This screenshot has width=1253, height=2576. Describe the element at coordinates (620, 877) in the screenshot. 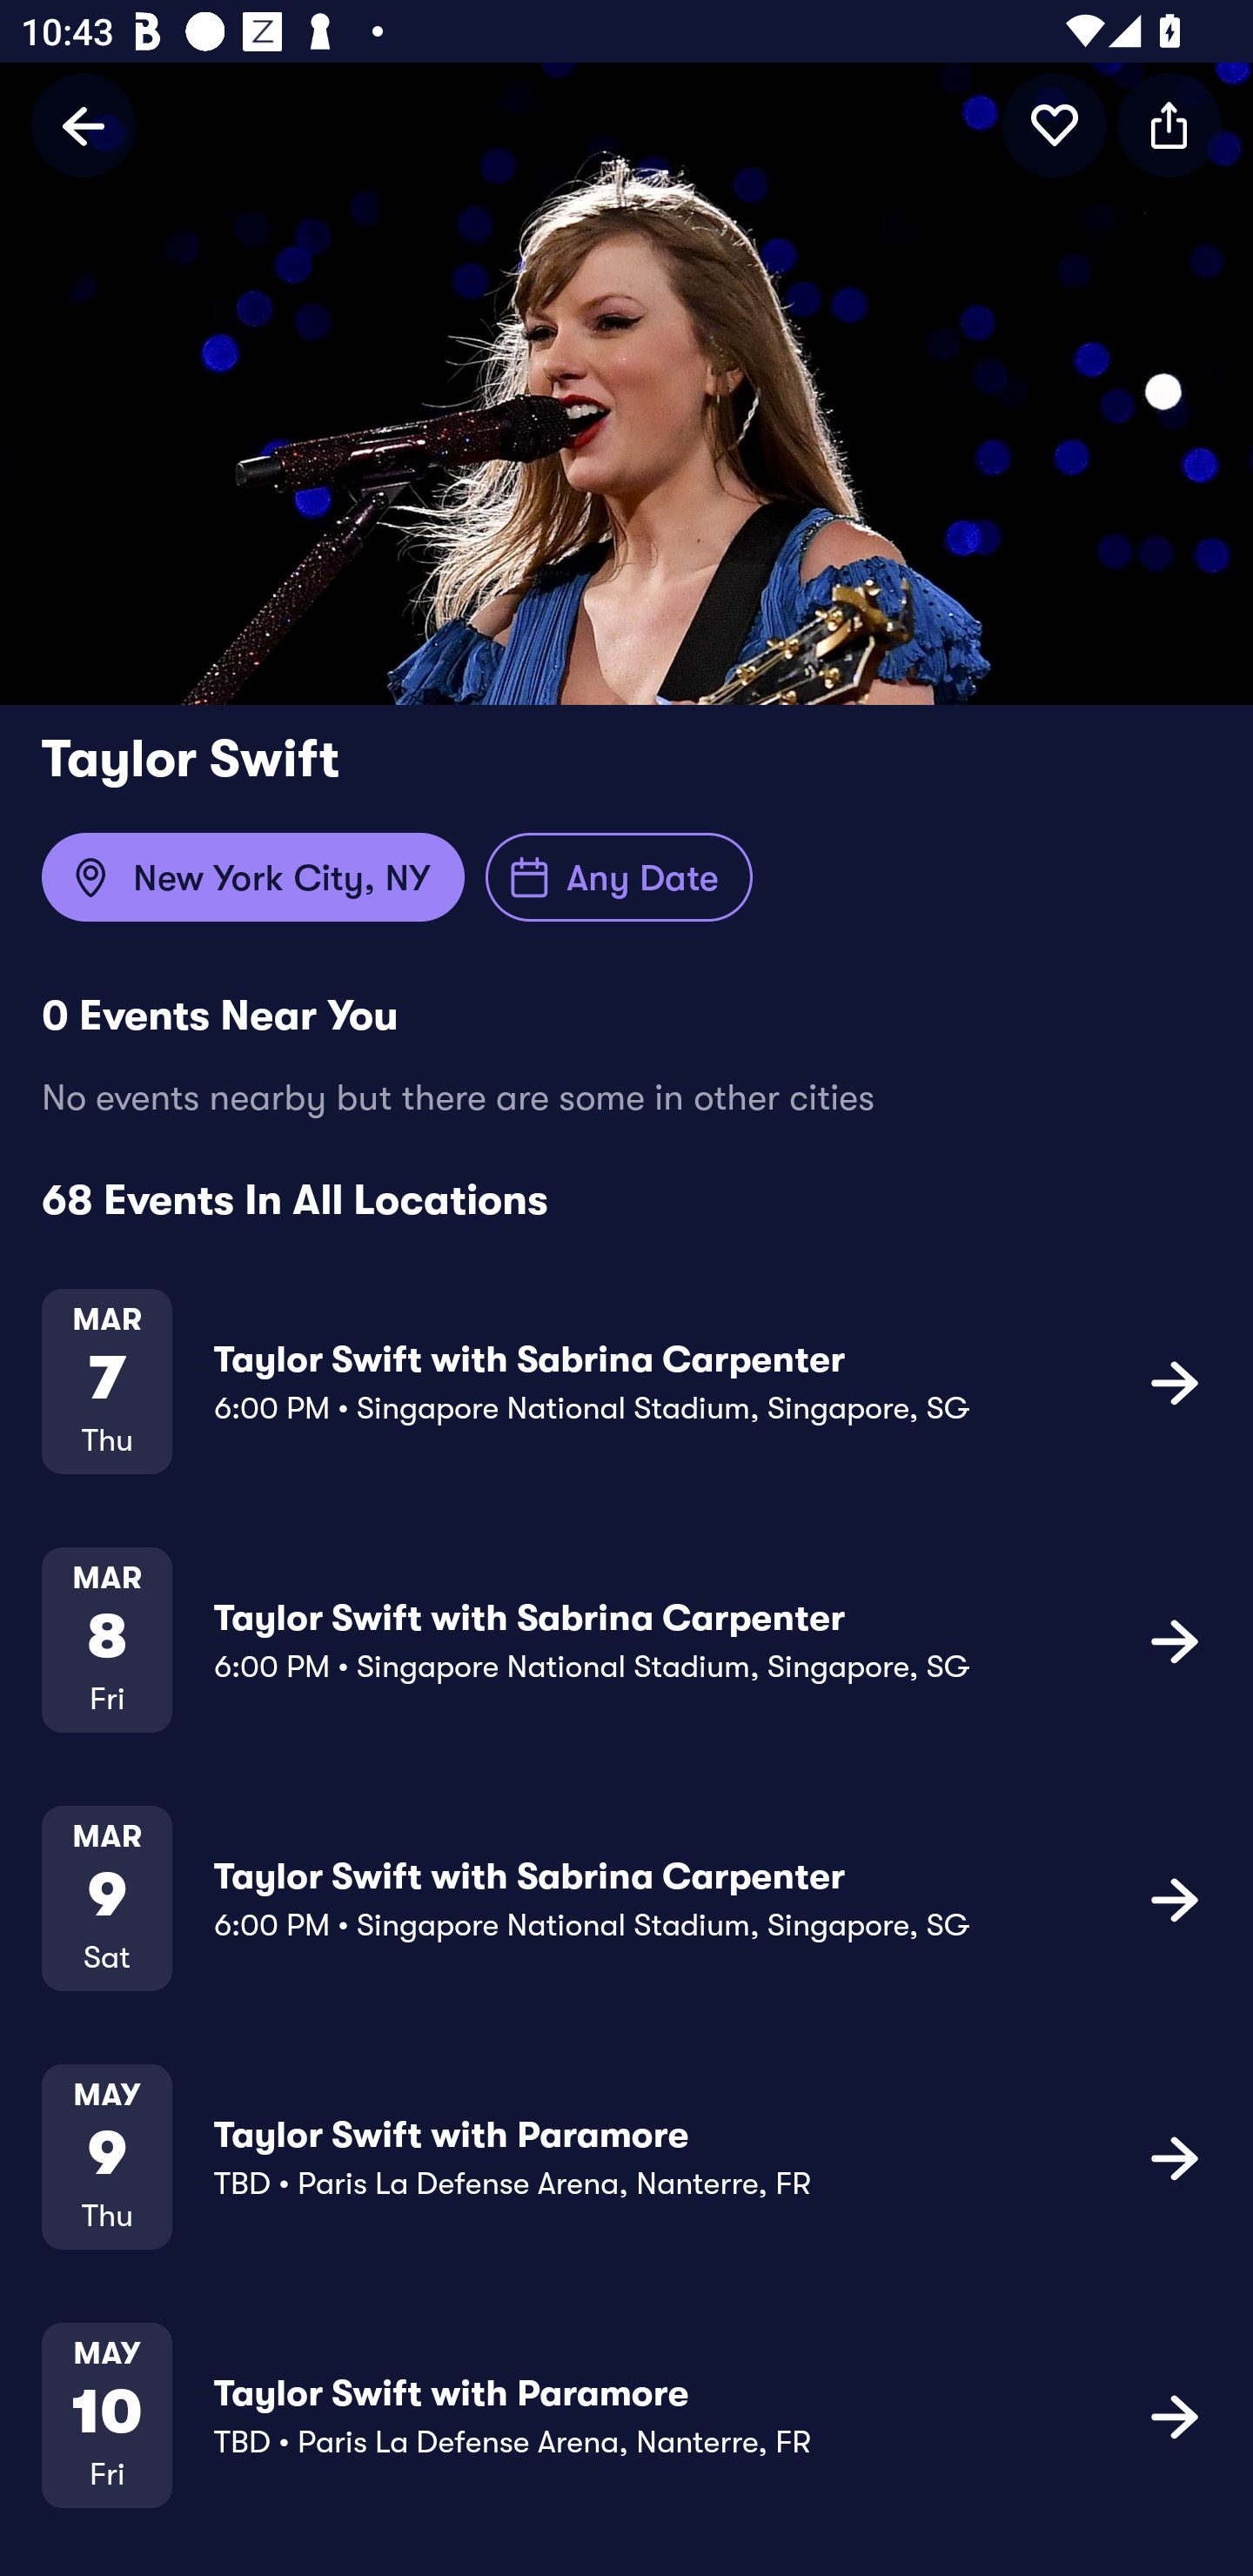

I see `Any Date` at that location.